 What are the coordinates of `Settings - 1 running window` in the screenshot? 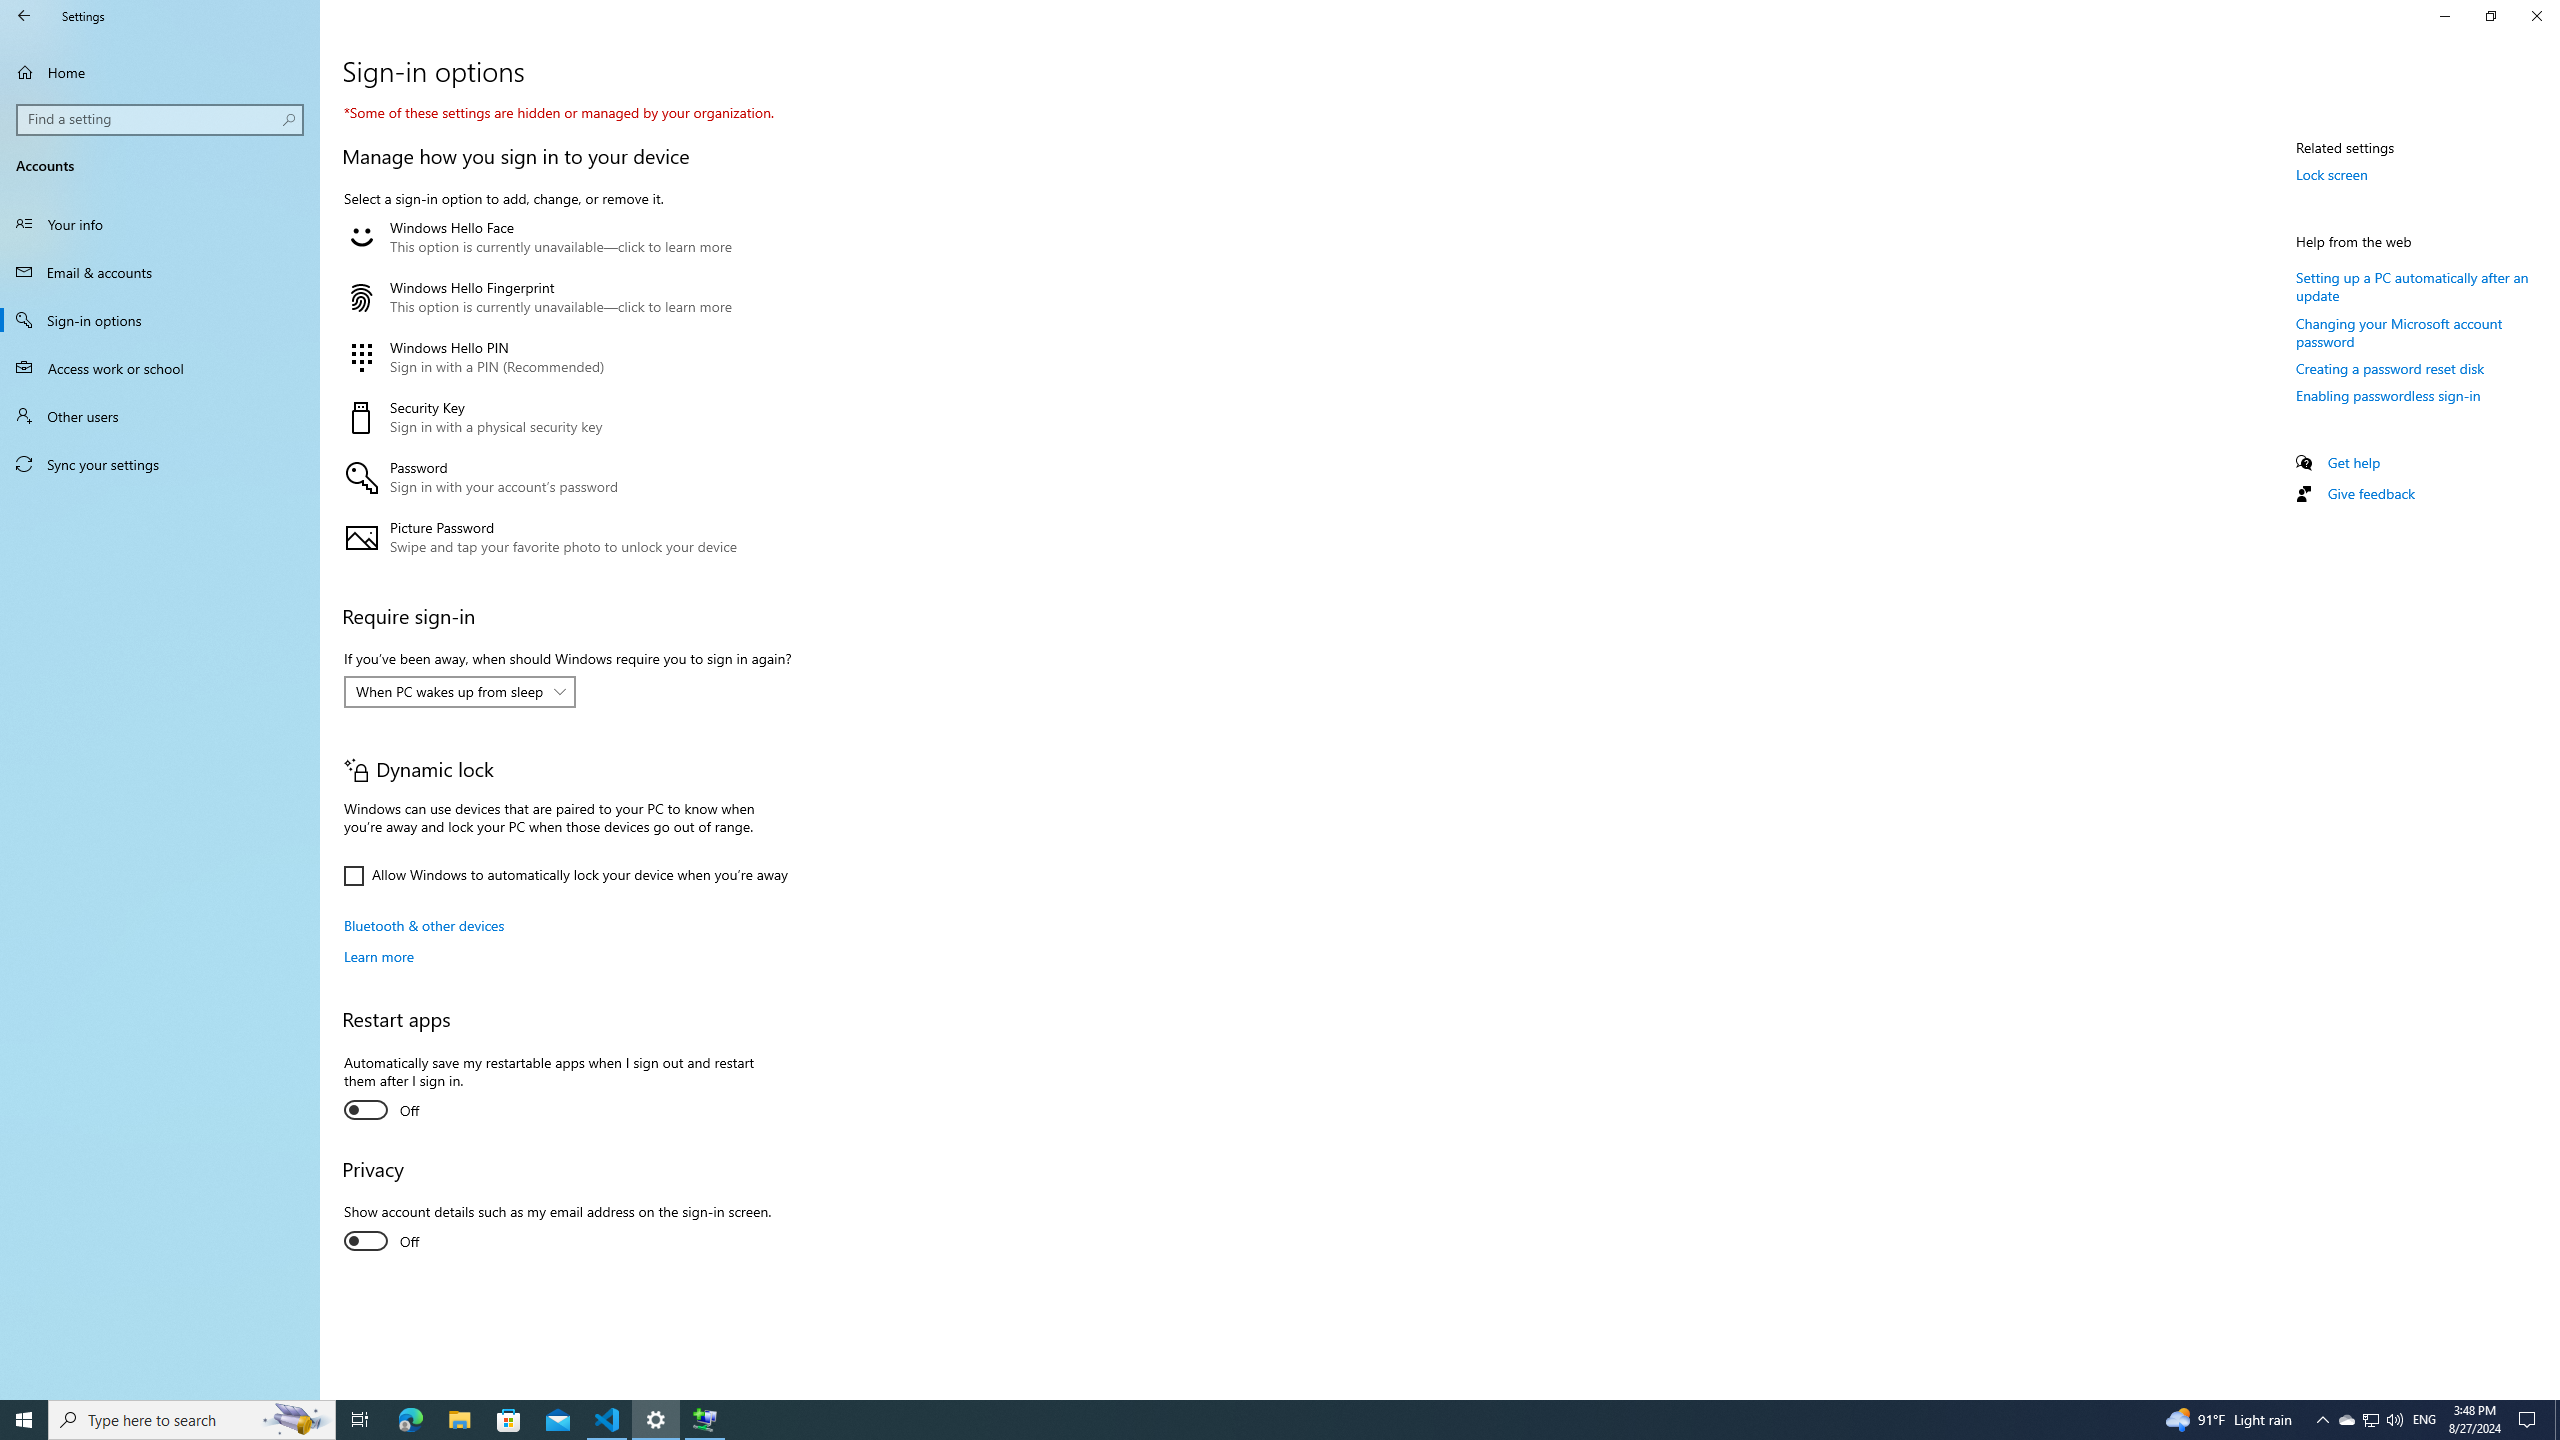 It's located at (656, 1420).